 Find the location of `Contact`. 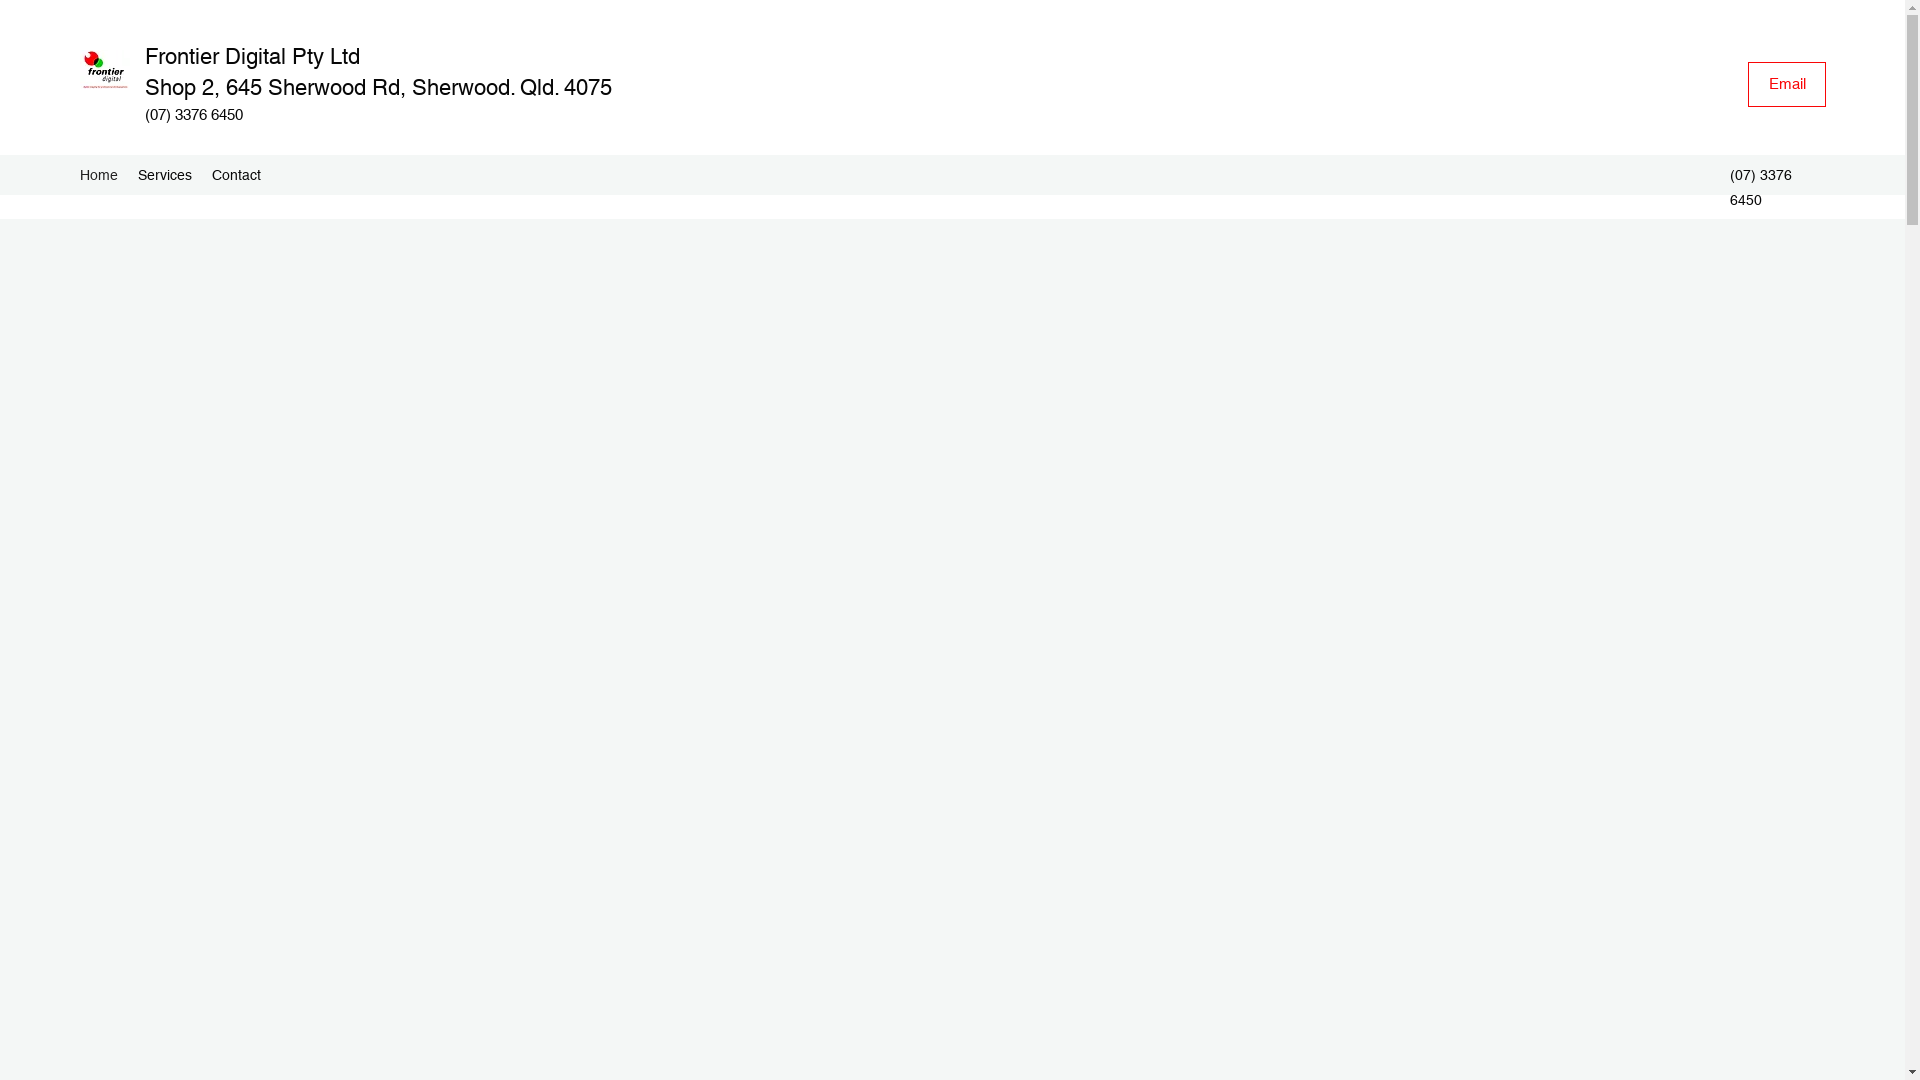

Contact is located at coordinates (236, 175).